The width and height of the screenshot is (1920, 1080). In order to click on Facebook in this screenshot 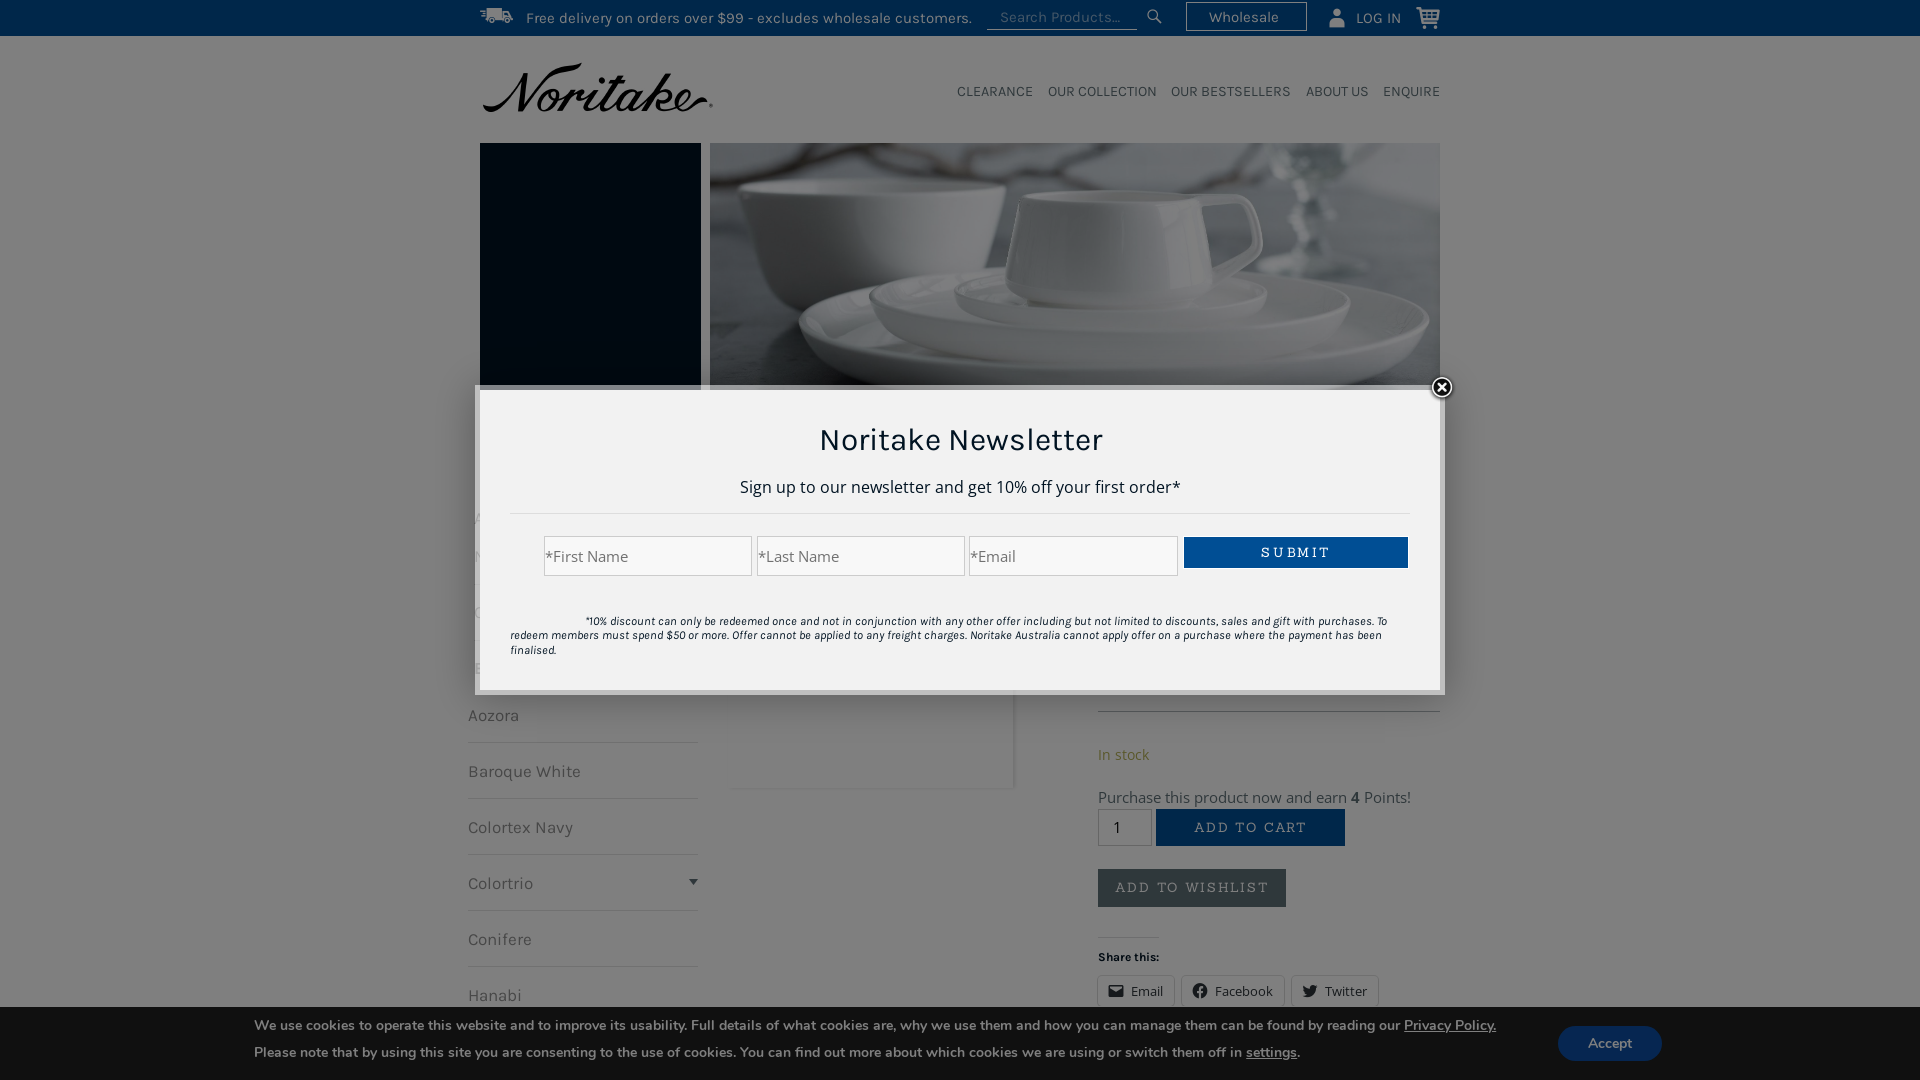, I will do `click(1233, 991)`.